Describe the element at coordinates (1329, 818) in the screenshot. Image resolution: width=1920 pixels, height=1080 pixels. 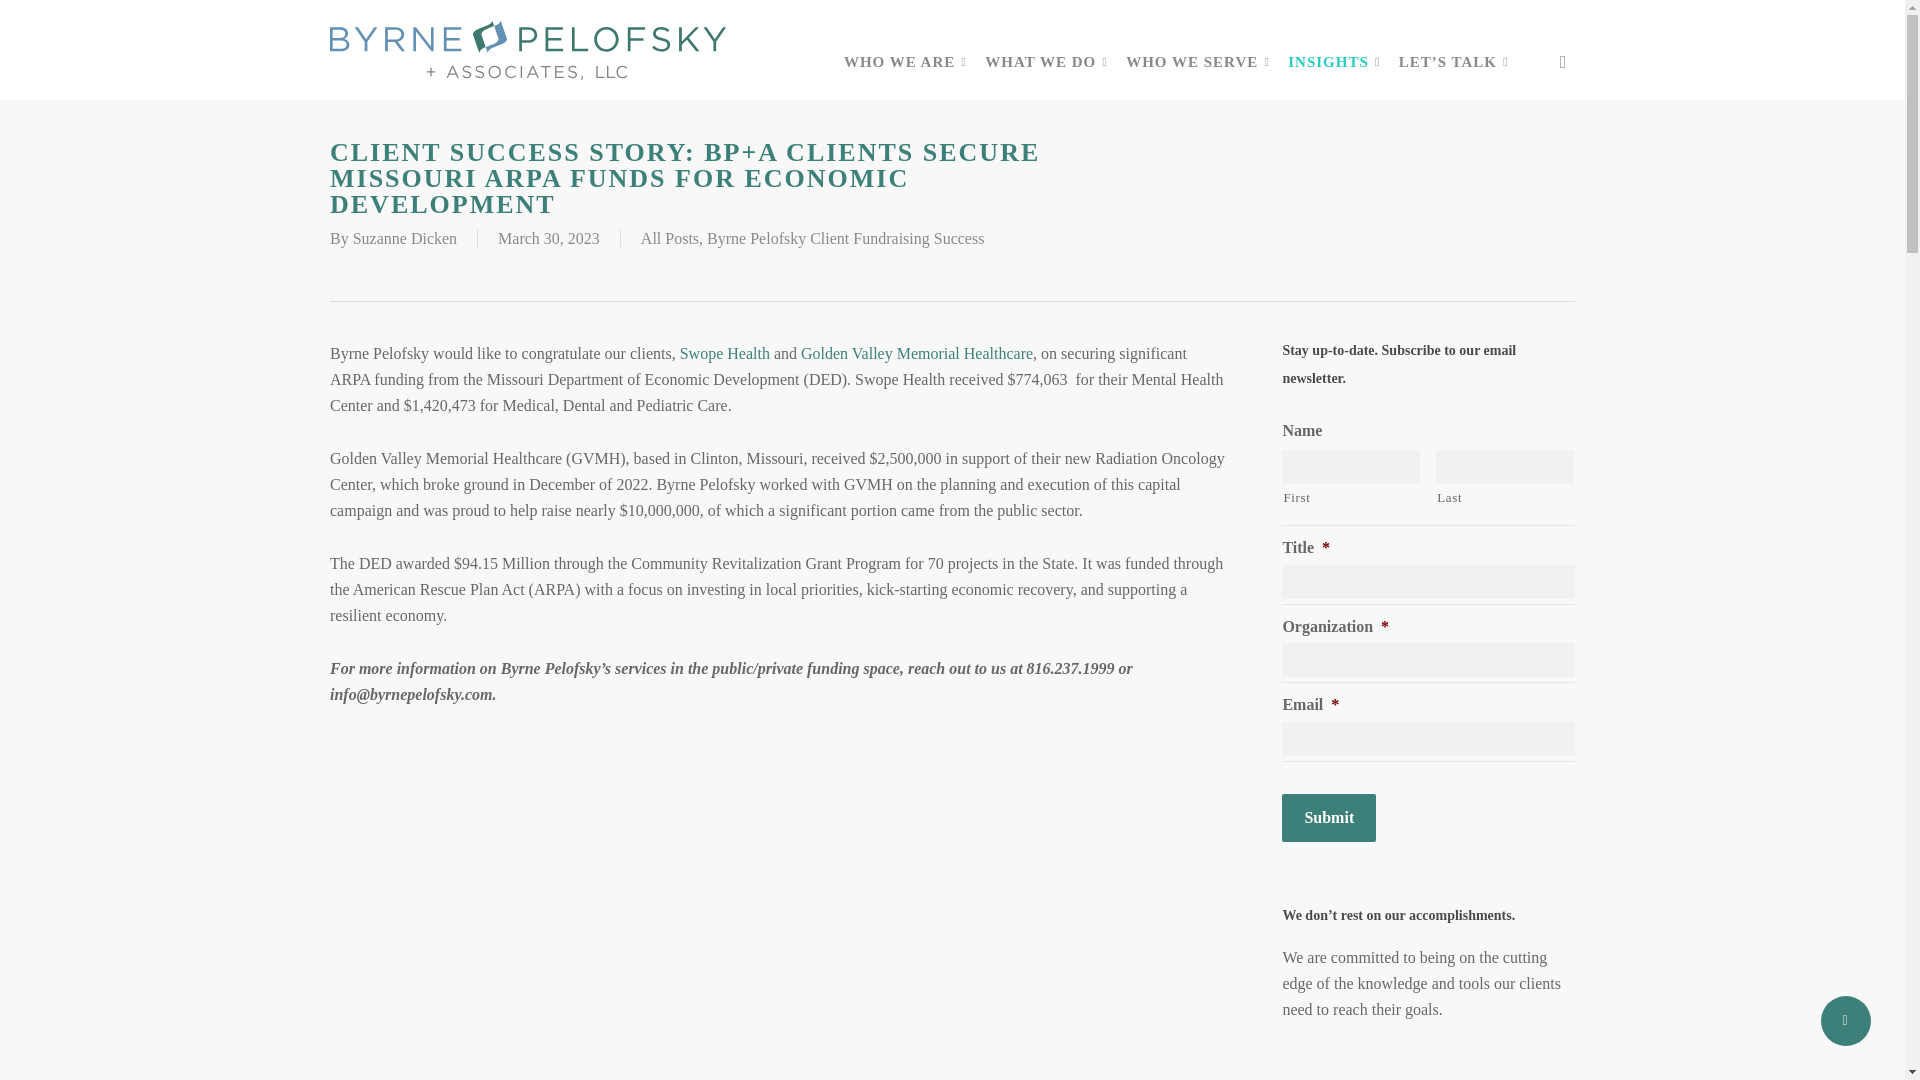
I see `Submit` at that location.